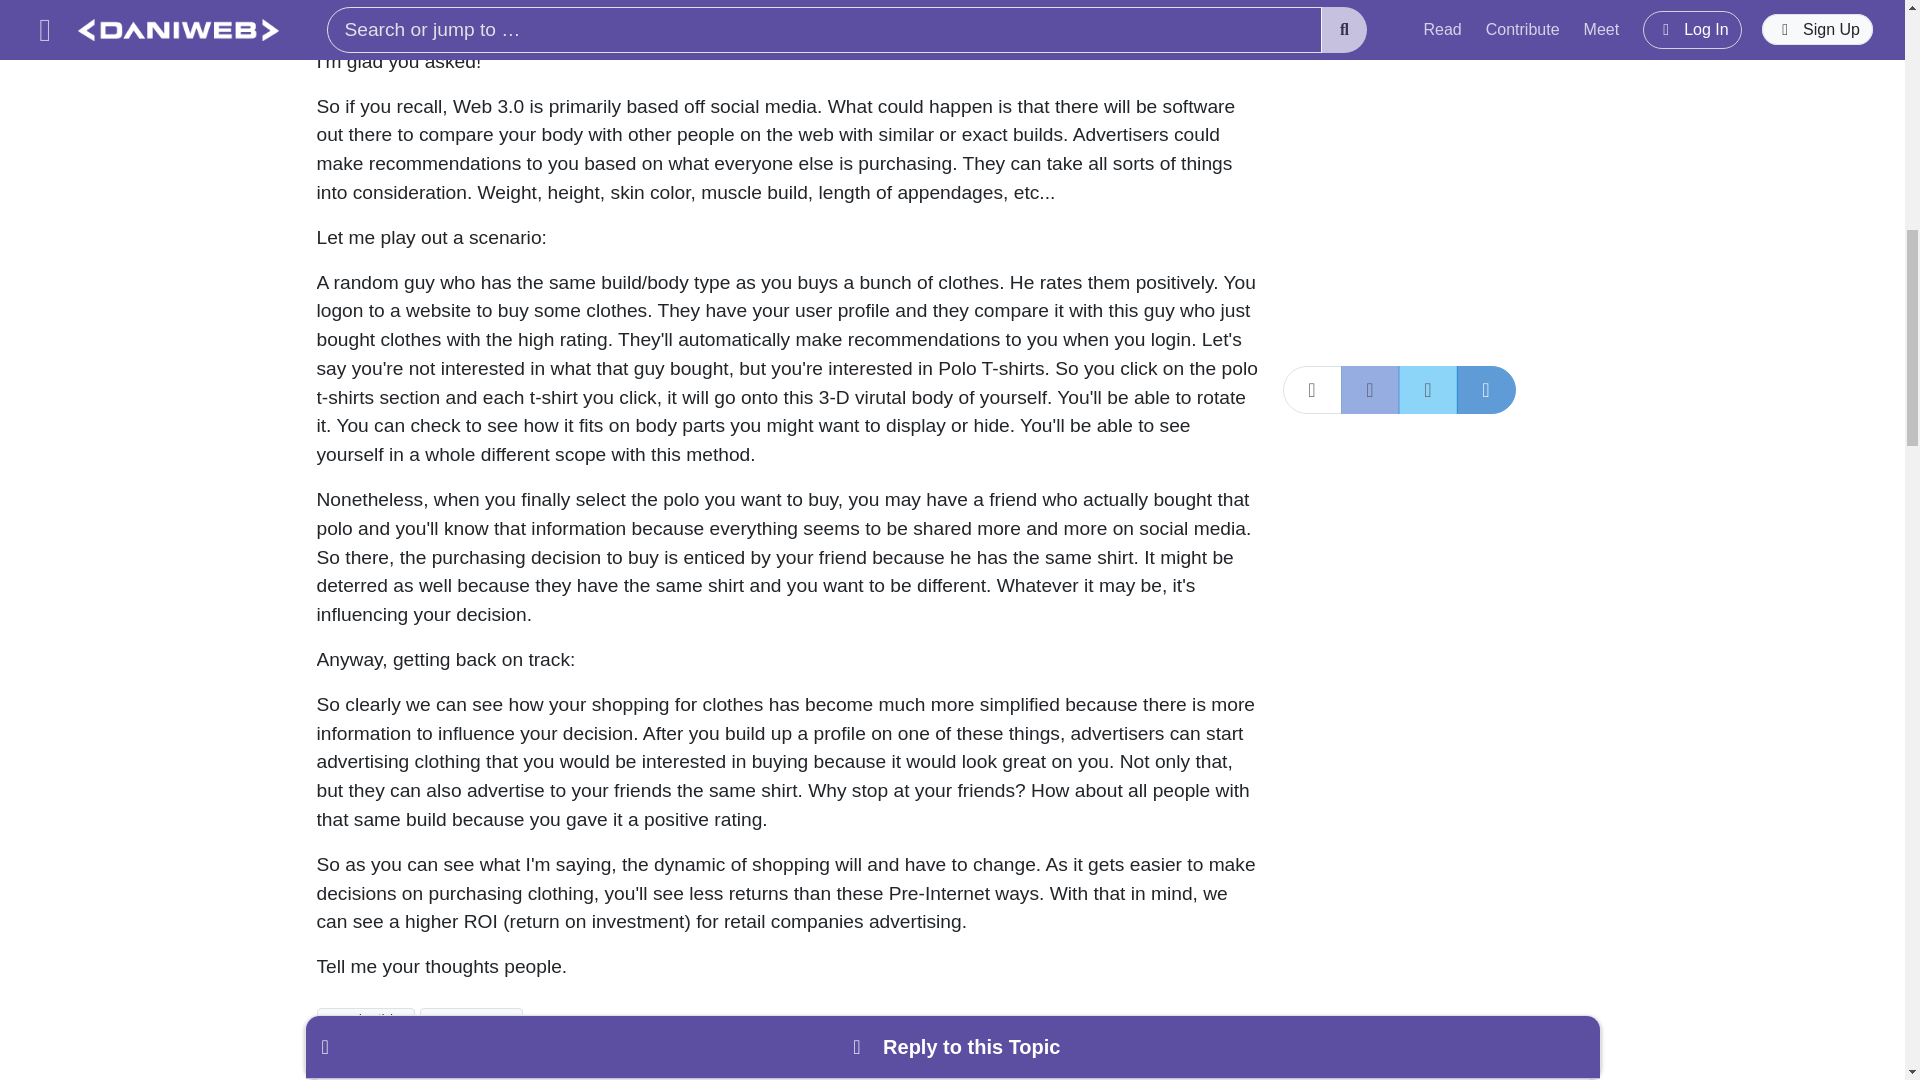 This screenshot has width=1920, height=1080. Describe the element at coordinates (1237, 1069) in the screenshot. I see `Share` at that location.